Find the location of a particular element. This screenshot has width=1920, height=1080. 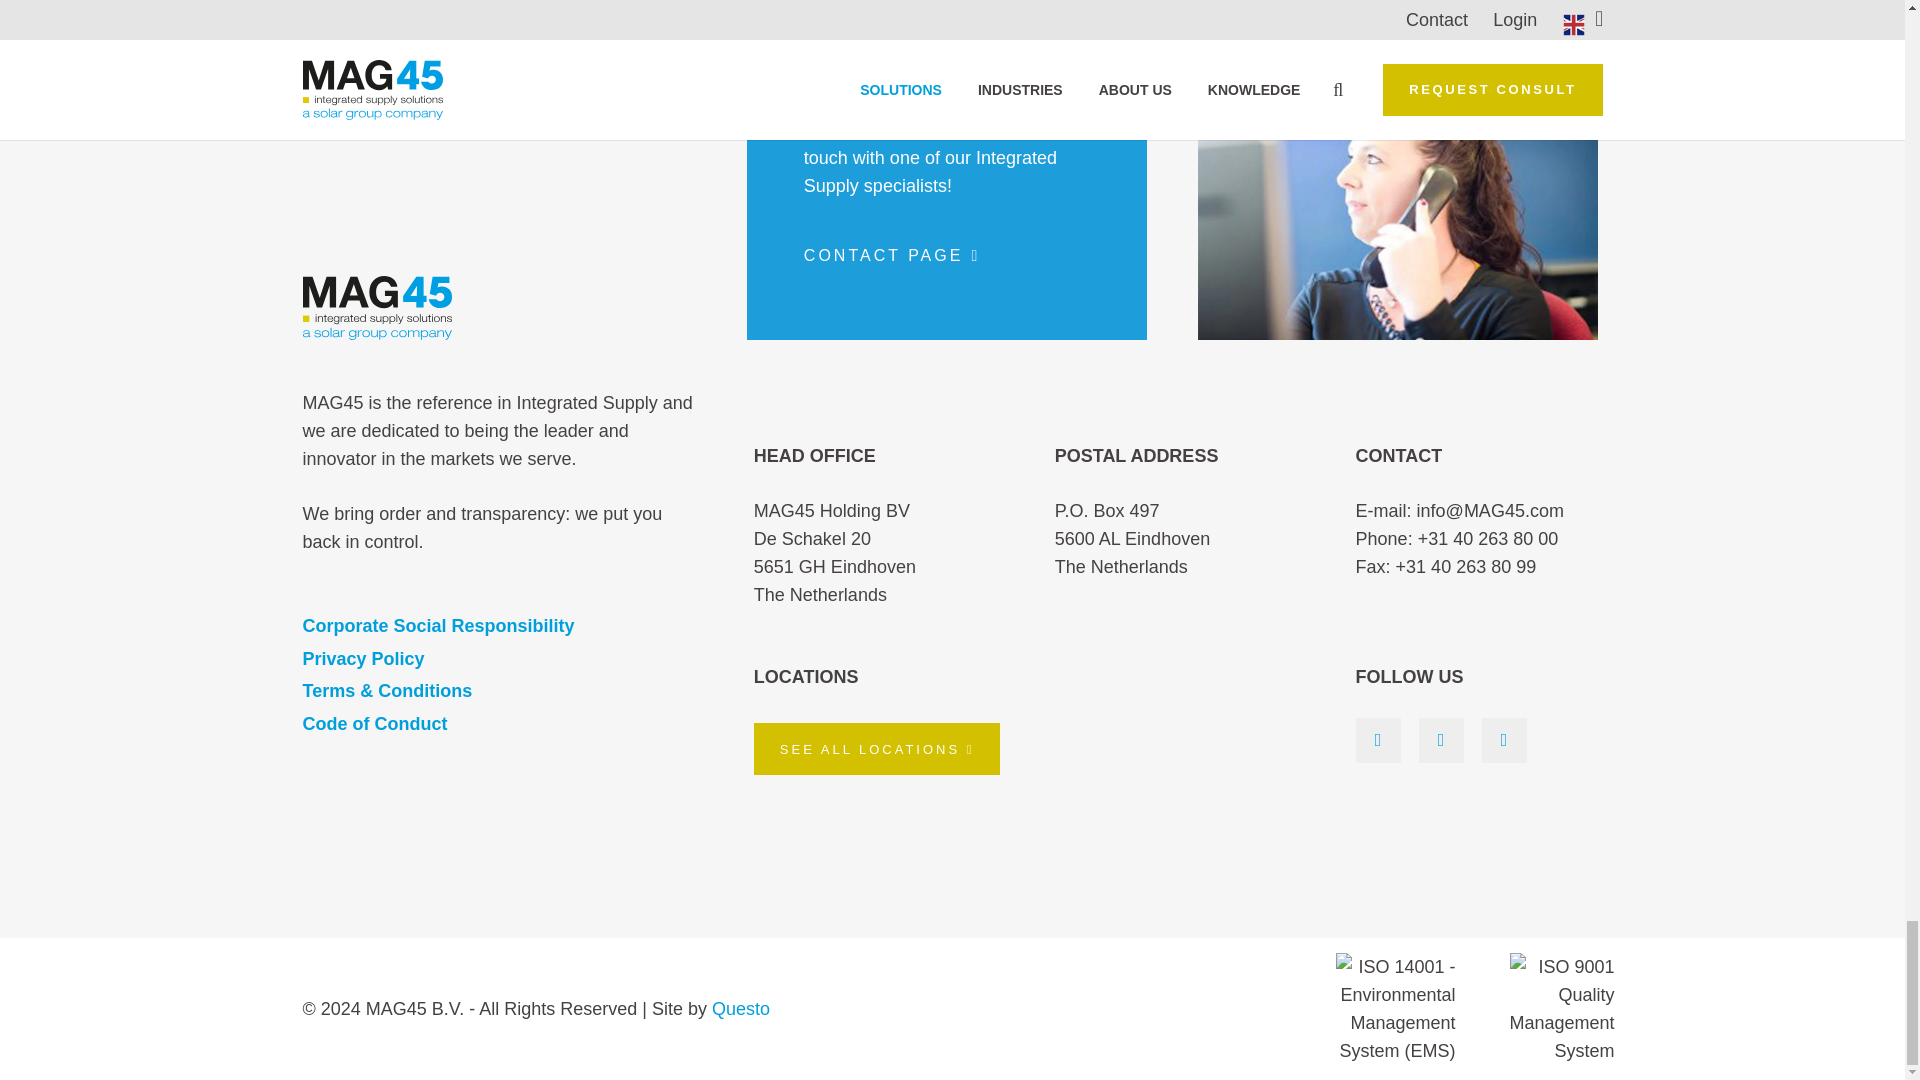

Facebook is located at coordinates (1504, 740).